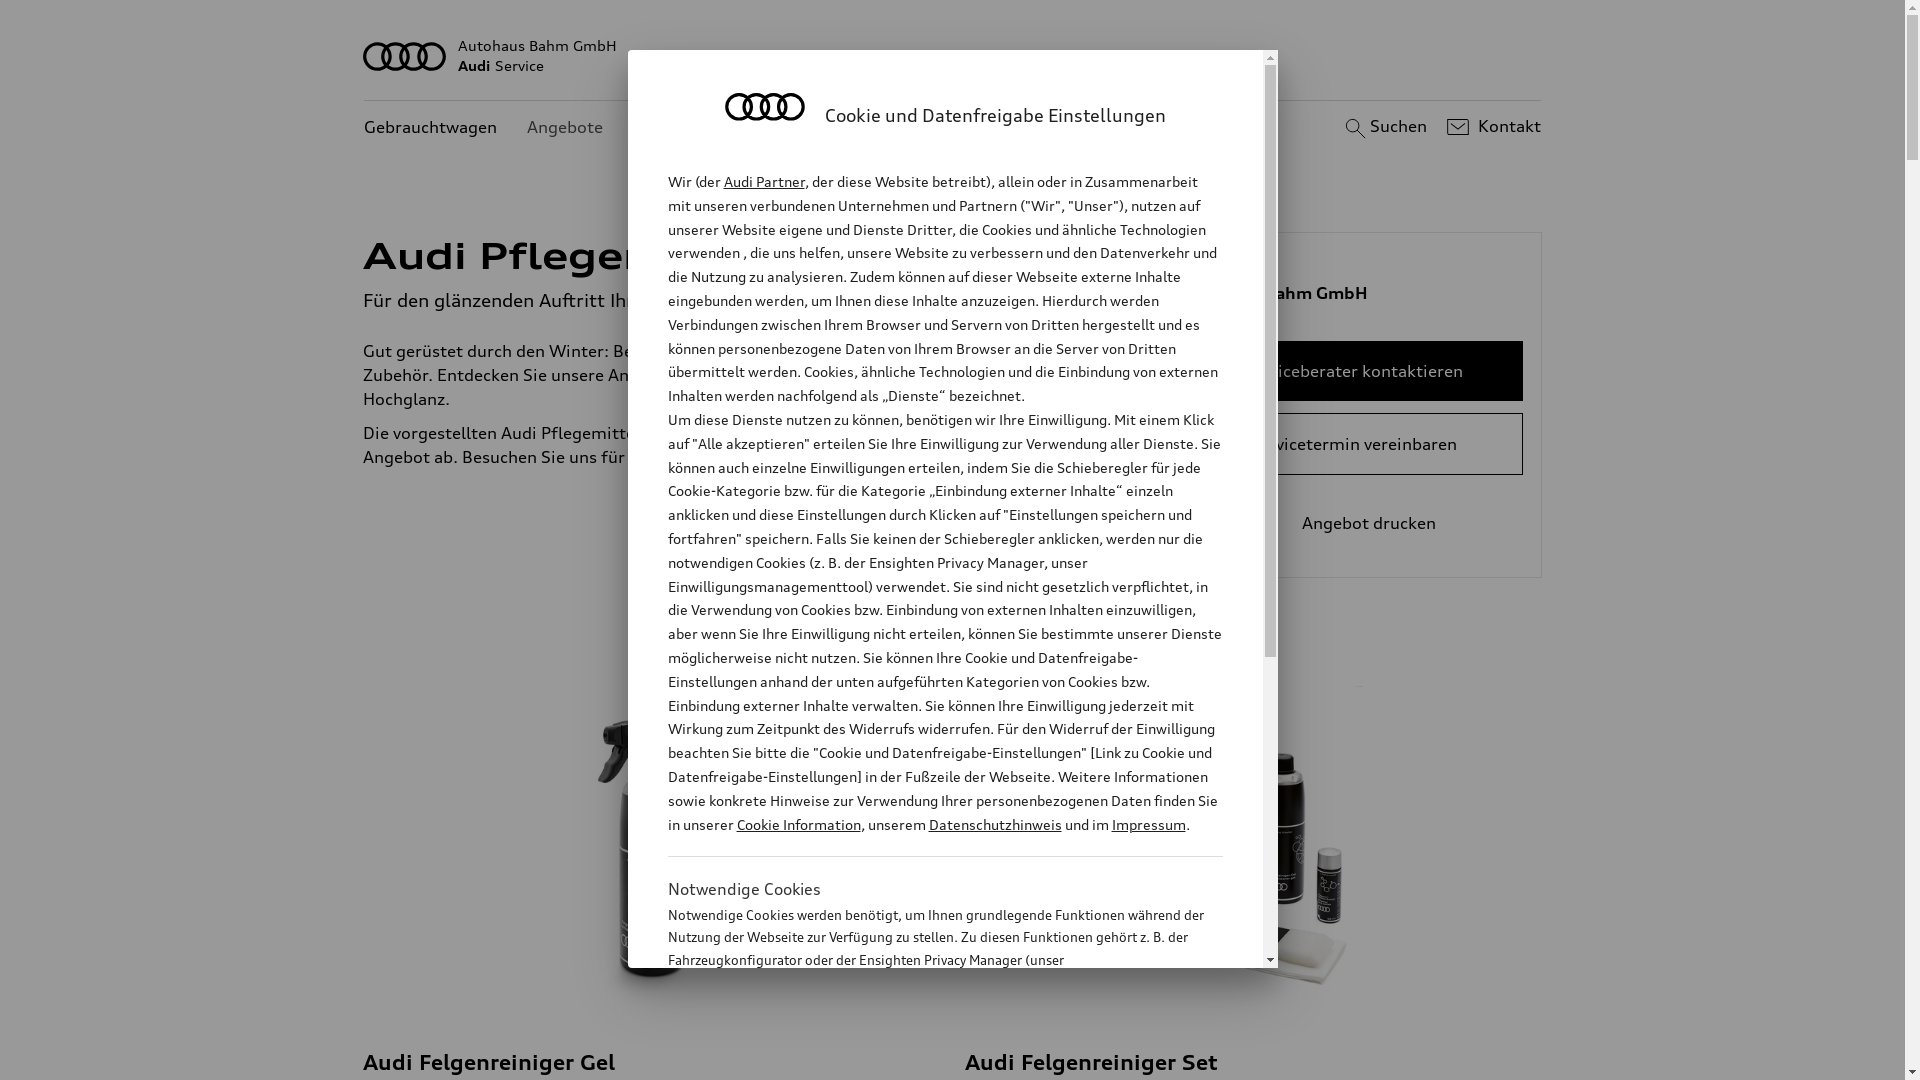 The width and height of the screenshot is (1920, 1080). What do you see at coordinates (1384, 127) in the screenshot?
I see `Suchen` at bounding box center [1384, 127].